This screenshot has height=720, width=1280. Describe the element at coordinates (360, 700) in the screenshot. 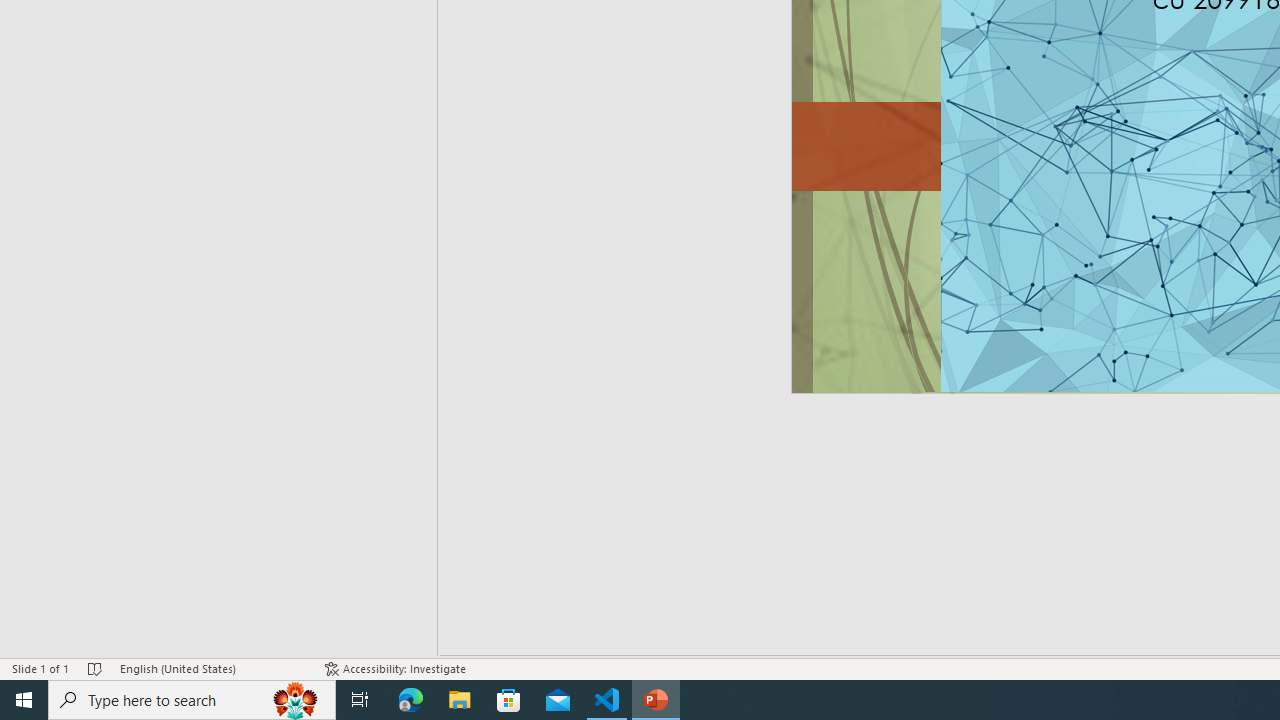

I see `Task View` at that location.